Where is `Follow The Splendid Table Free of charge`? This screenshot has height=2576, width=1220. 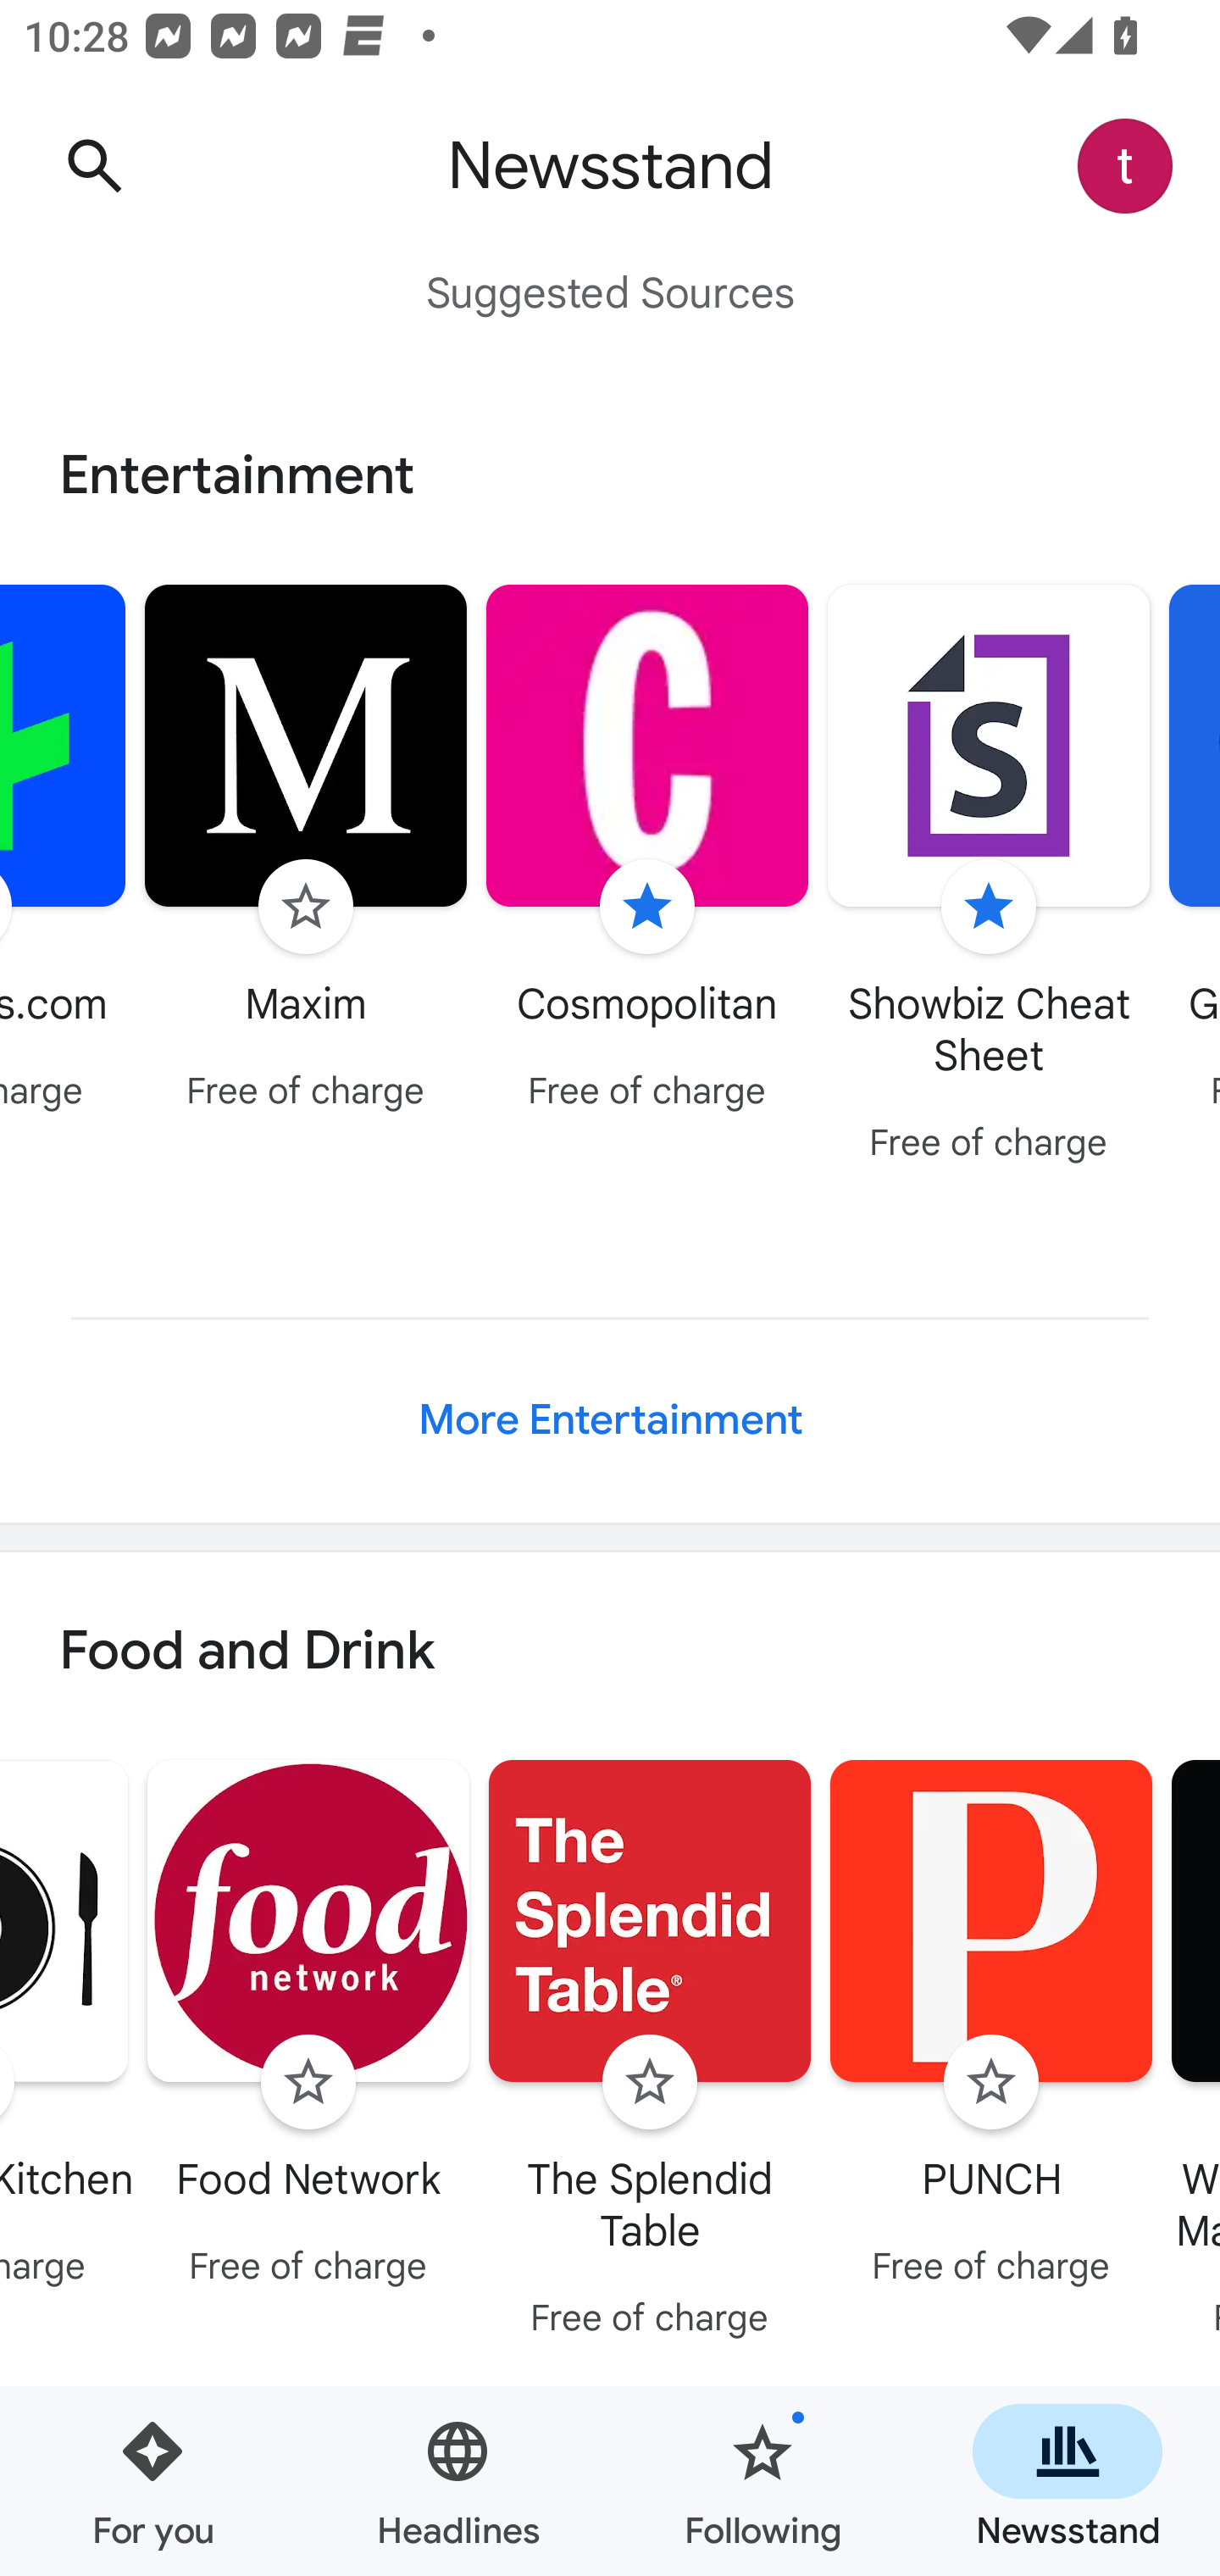 Follow The Splendid Table Free of charge is located at coordinates (650, 2054).